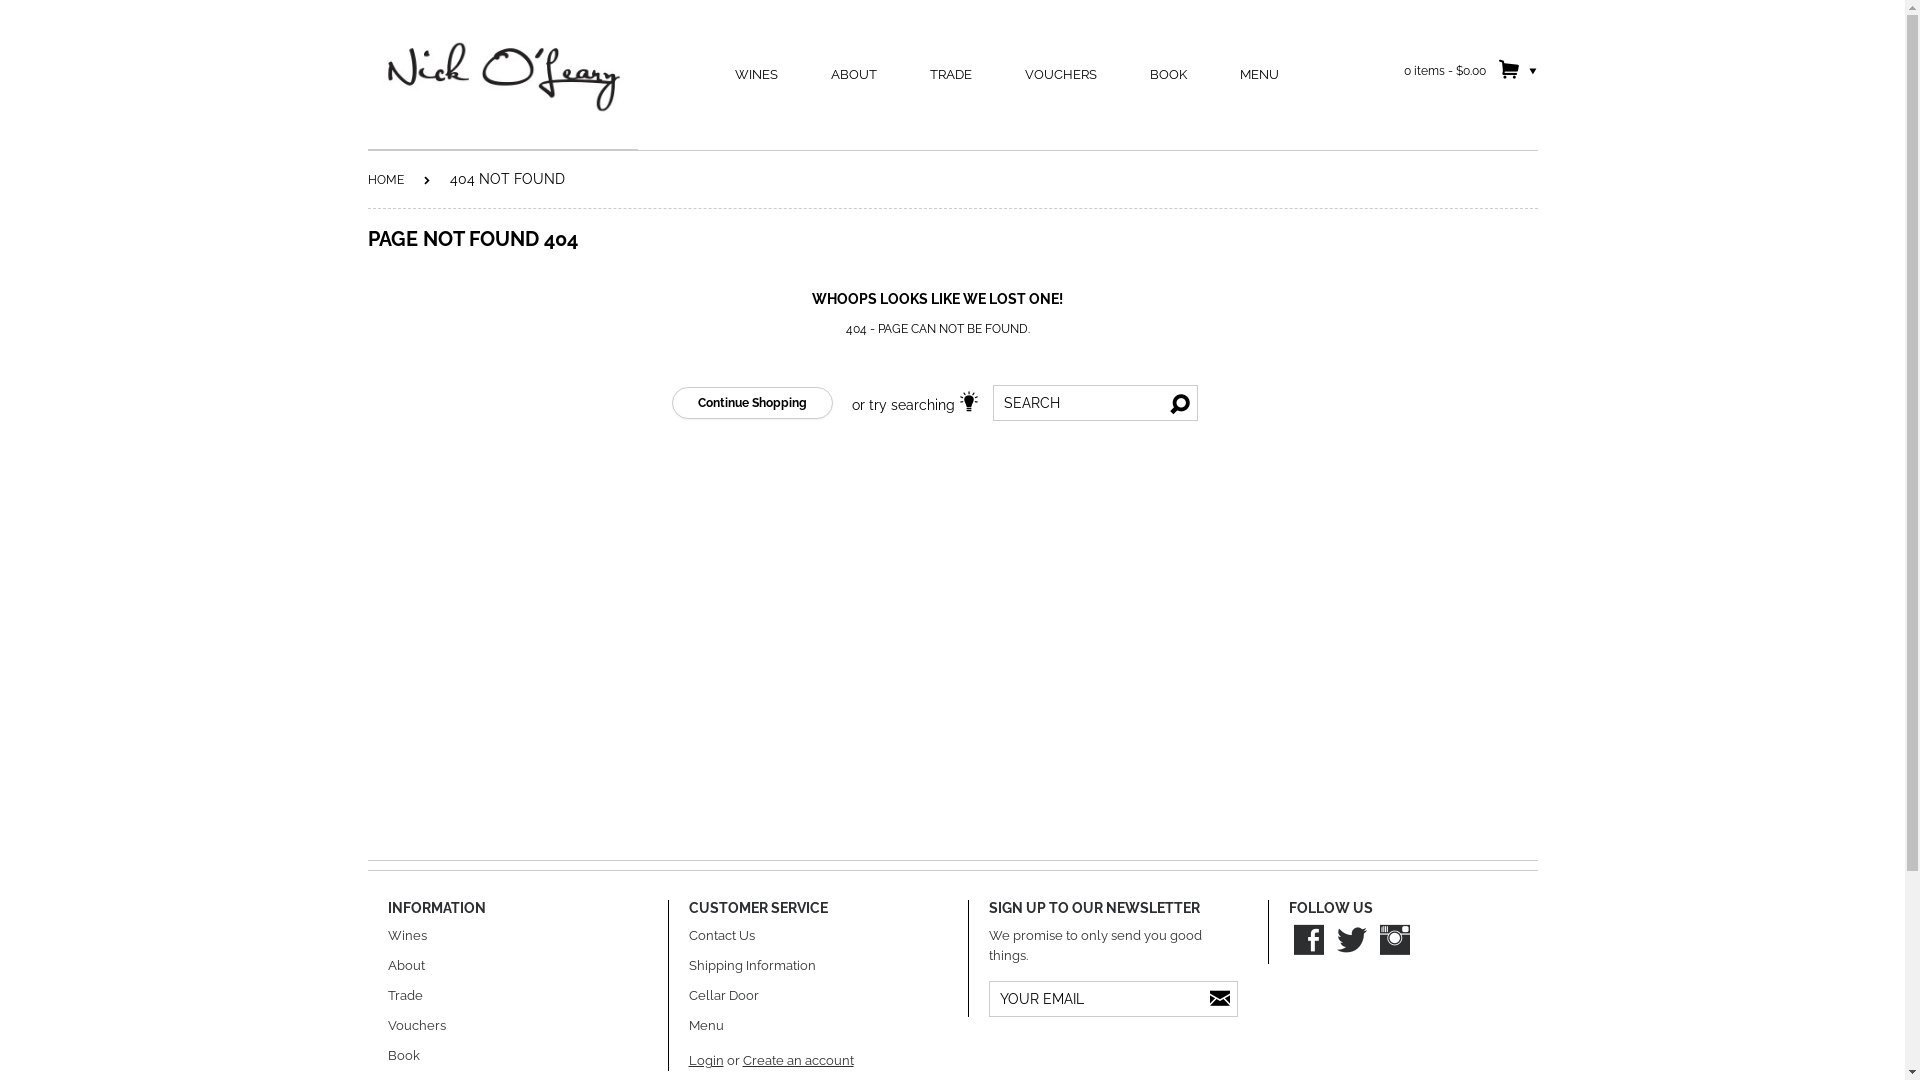 Image resolution: width=1920 pixels, height=1080 pixels. Describe the element at coordinates (1260, 75) in the screenshot. I see `MENU` at that location.